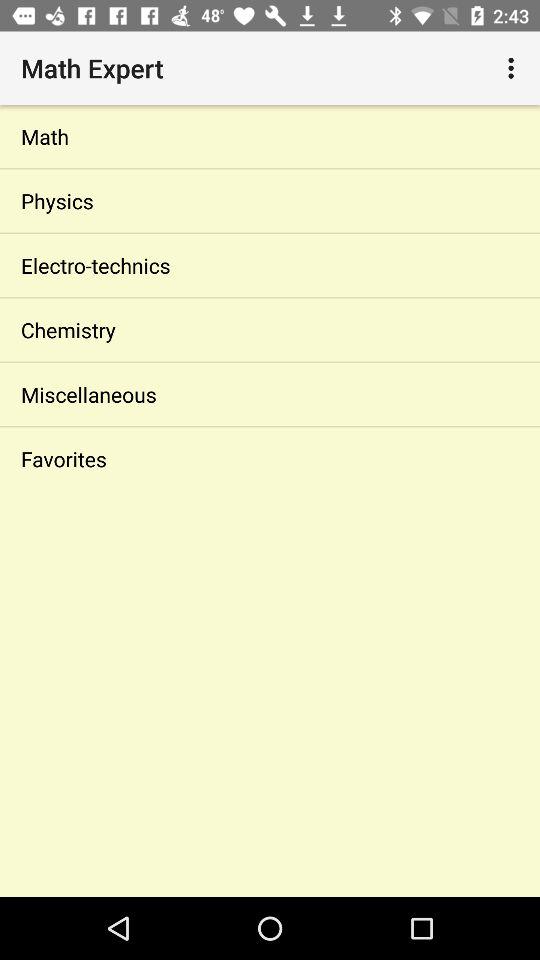 Image resolution: width=540 pixels, height=960 pixels. I want to click on open the icon below the physics icon, so click(270, 265).